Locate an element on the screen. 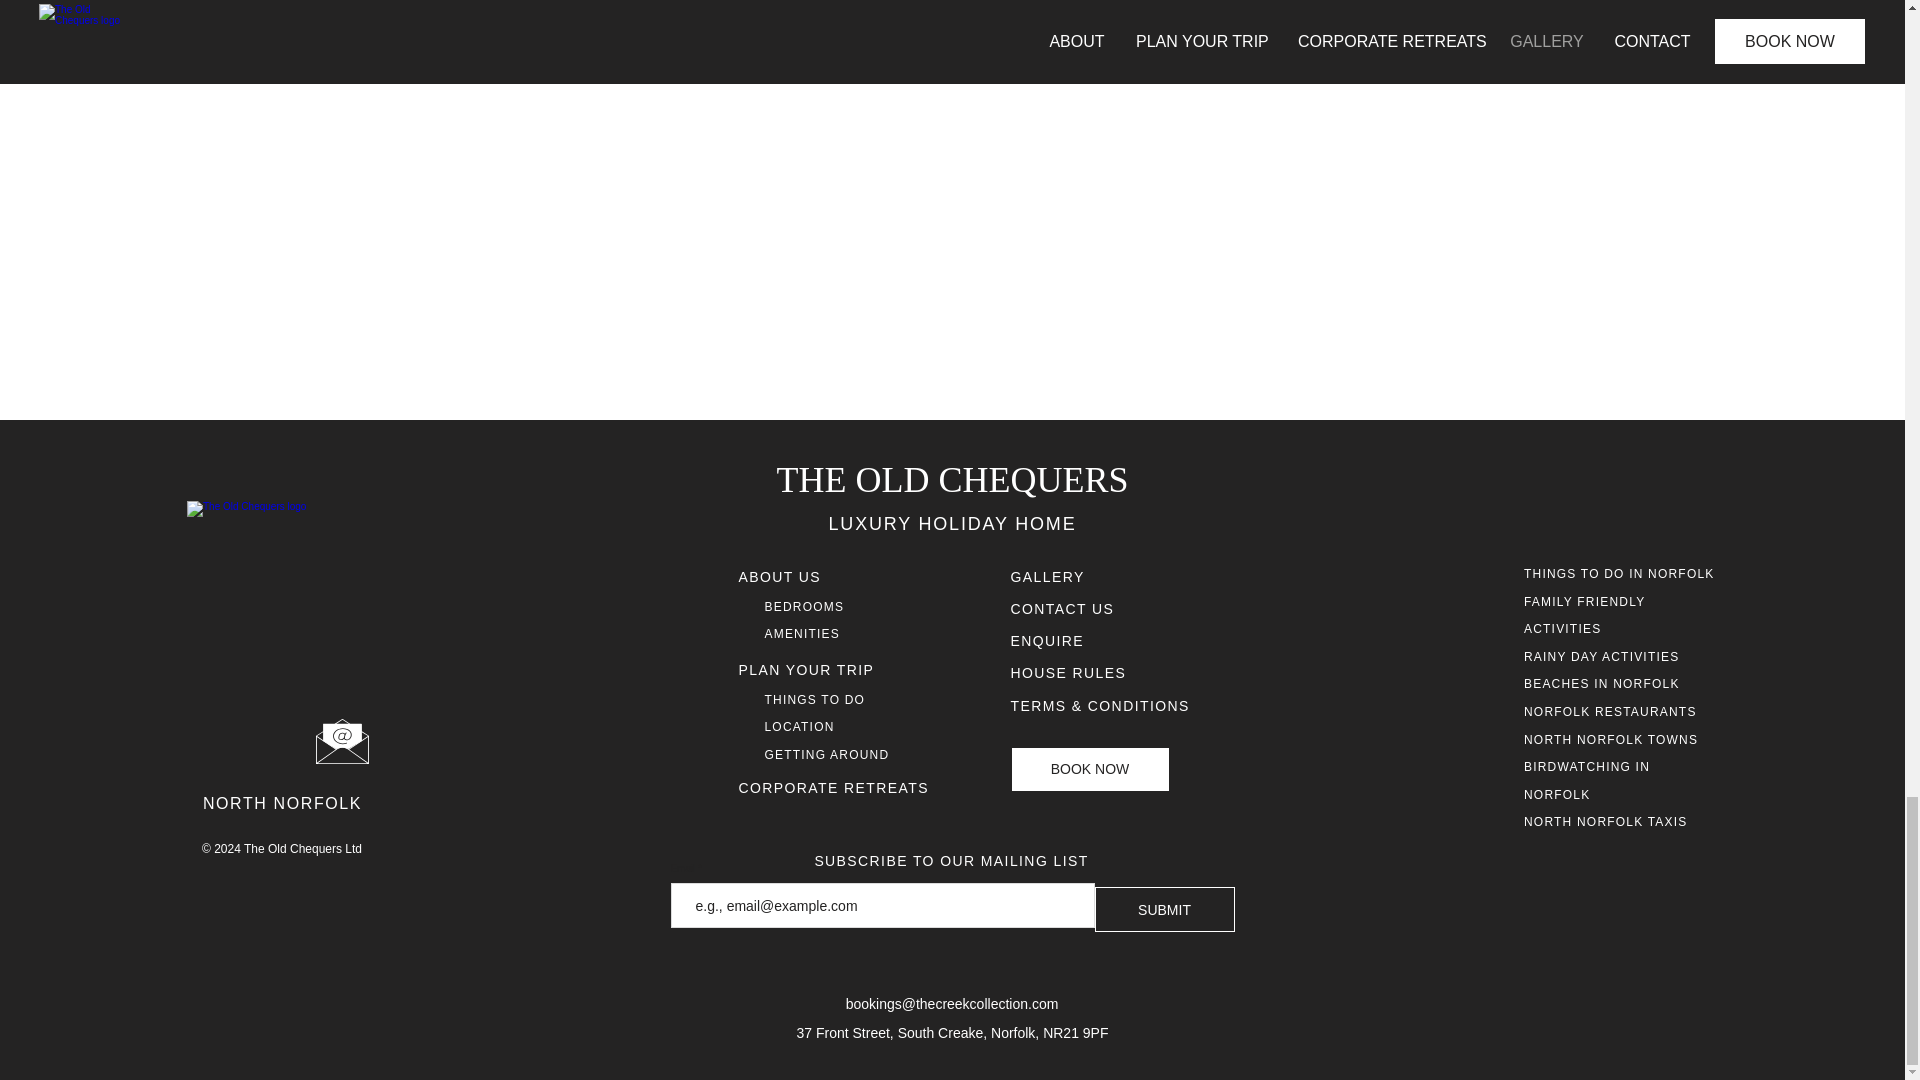 The image size is (1920, 1080). BEDROOMS is located at coordinates (804, 607).